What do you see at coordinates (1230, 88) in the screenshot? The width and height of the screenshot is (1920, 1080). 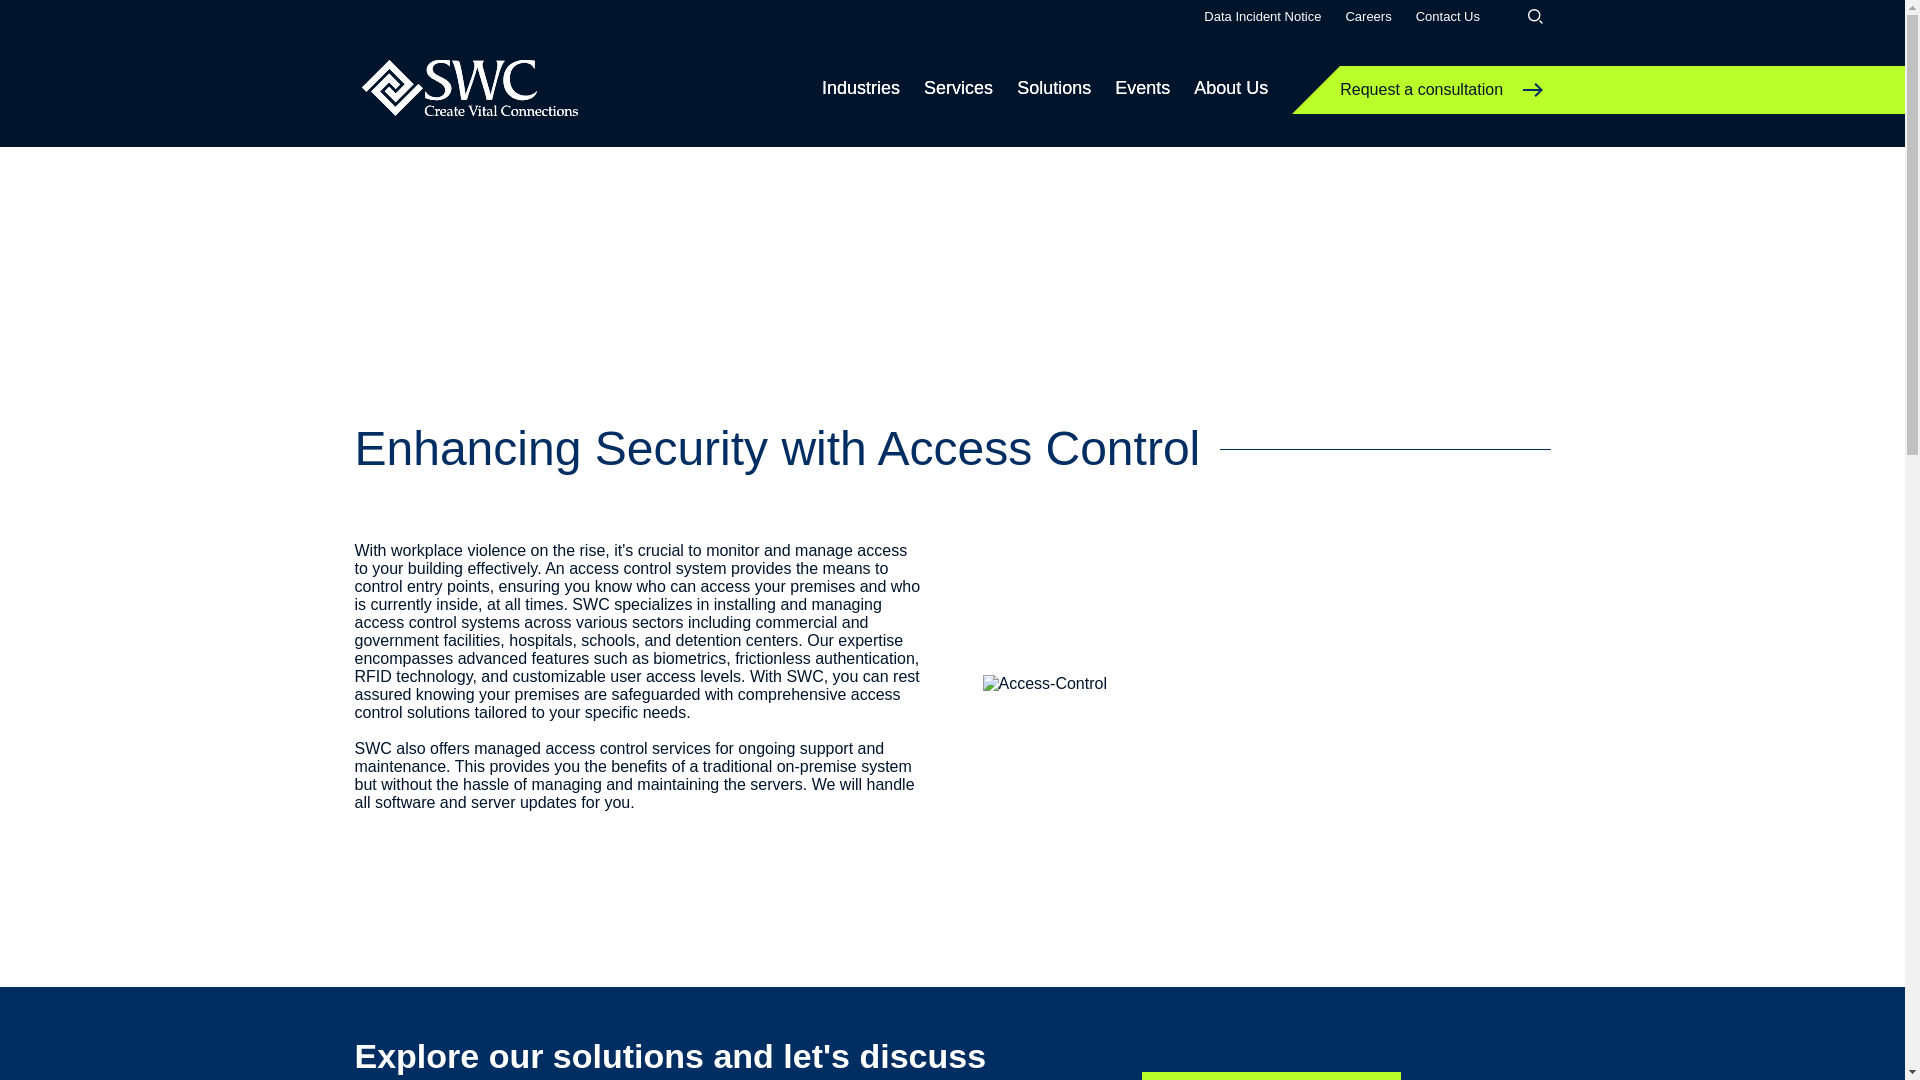 I see `About Us` at bounding box center [1230, 88].